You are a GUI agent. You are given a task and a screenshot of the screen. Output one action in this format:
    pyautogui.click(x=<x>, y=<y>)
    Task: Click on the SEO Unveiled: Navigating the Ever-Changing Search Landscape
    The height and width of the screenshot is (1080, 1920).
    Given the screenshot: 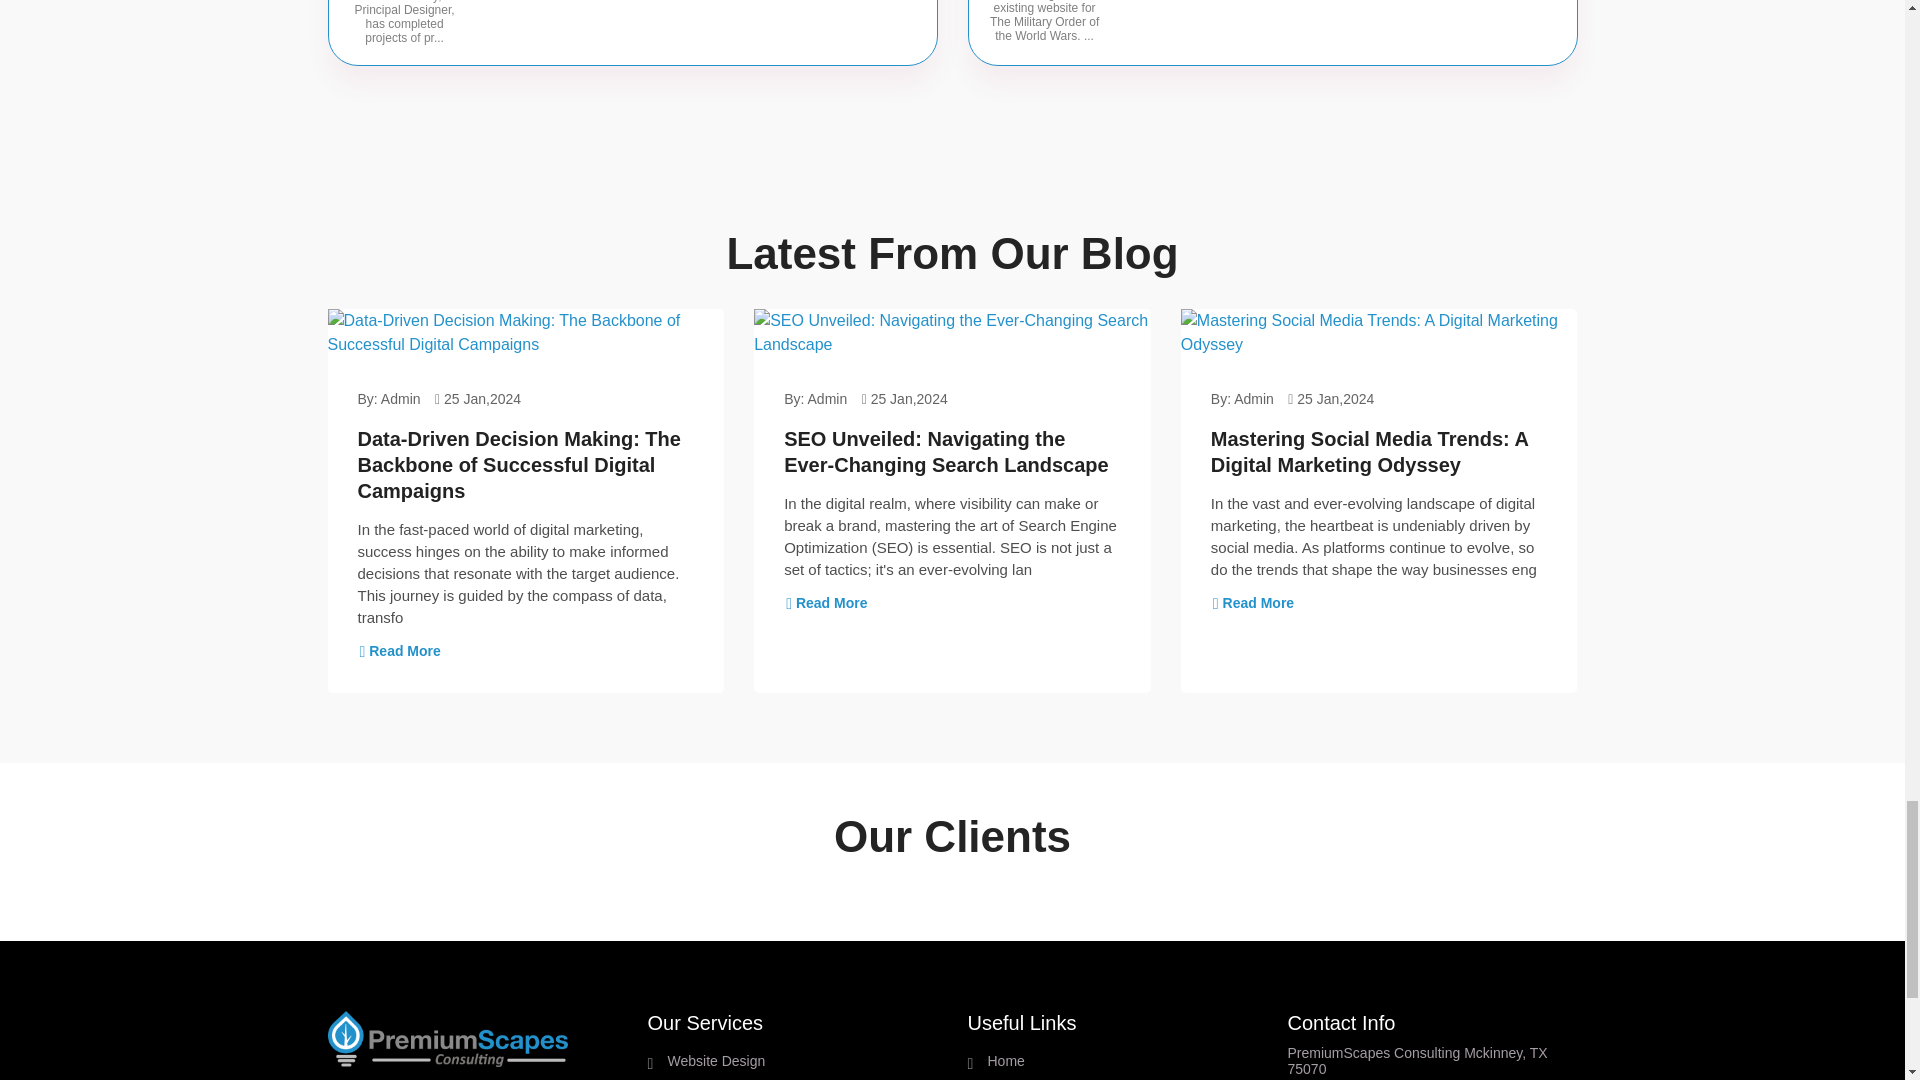 What is the action you would take?
    pyautogui.click(x=946, y=452)
    